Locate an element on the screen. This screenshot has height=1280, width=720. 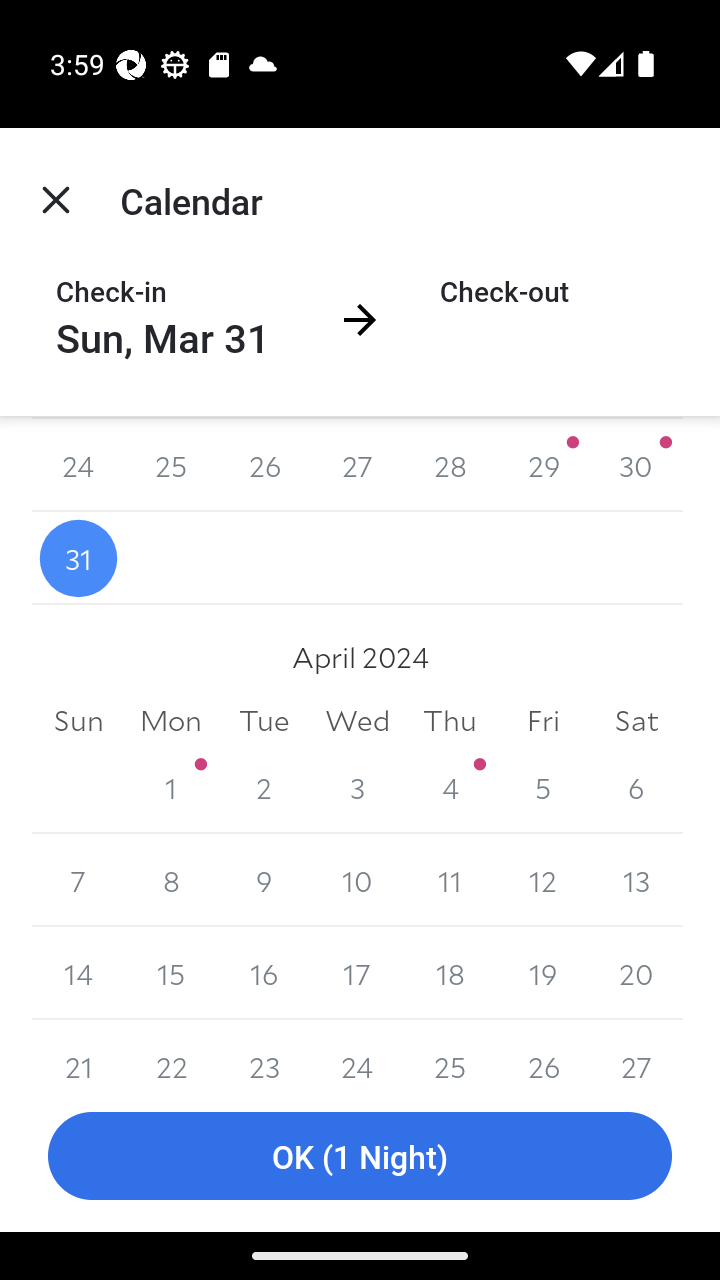
19 19 April 2024 is located at coordinates (542, 973).